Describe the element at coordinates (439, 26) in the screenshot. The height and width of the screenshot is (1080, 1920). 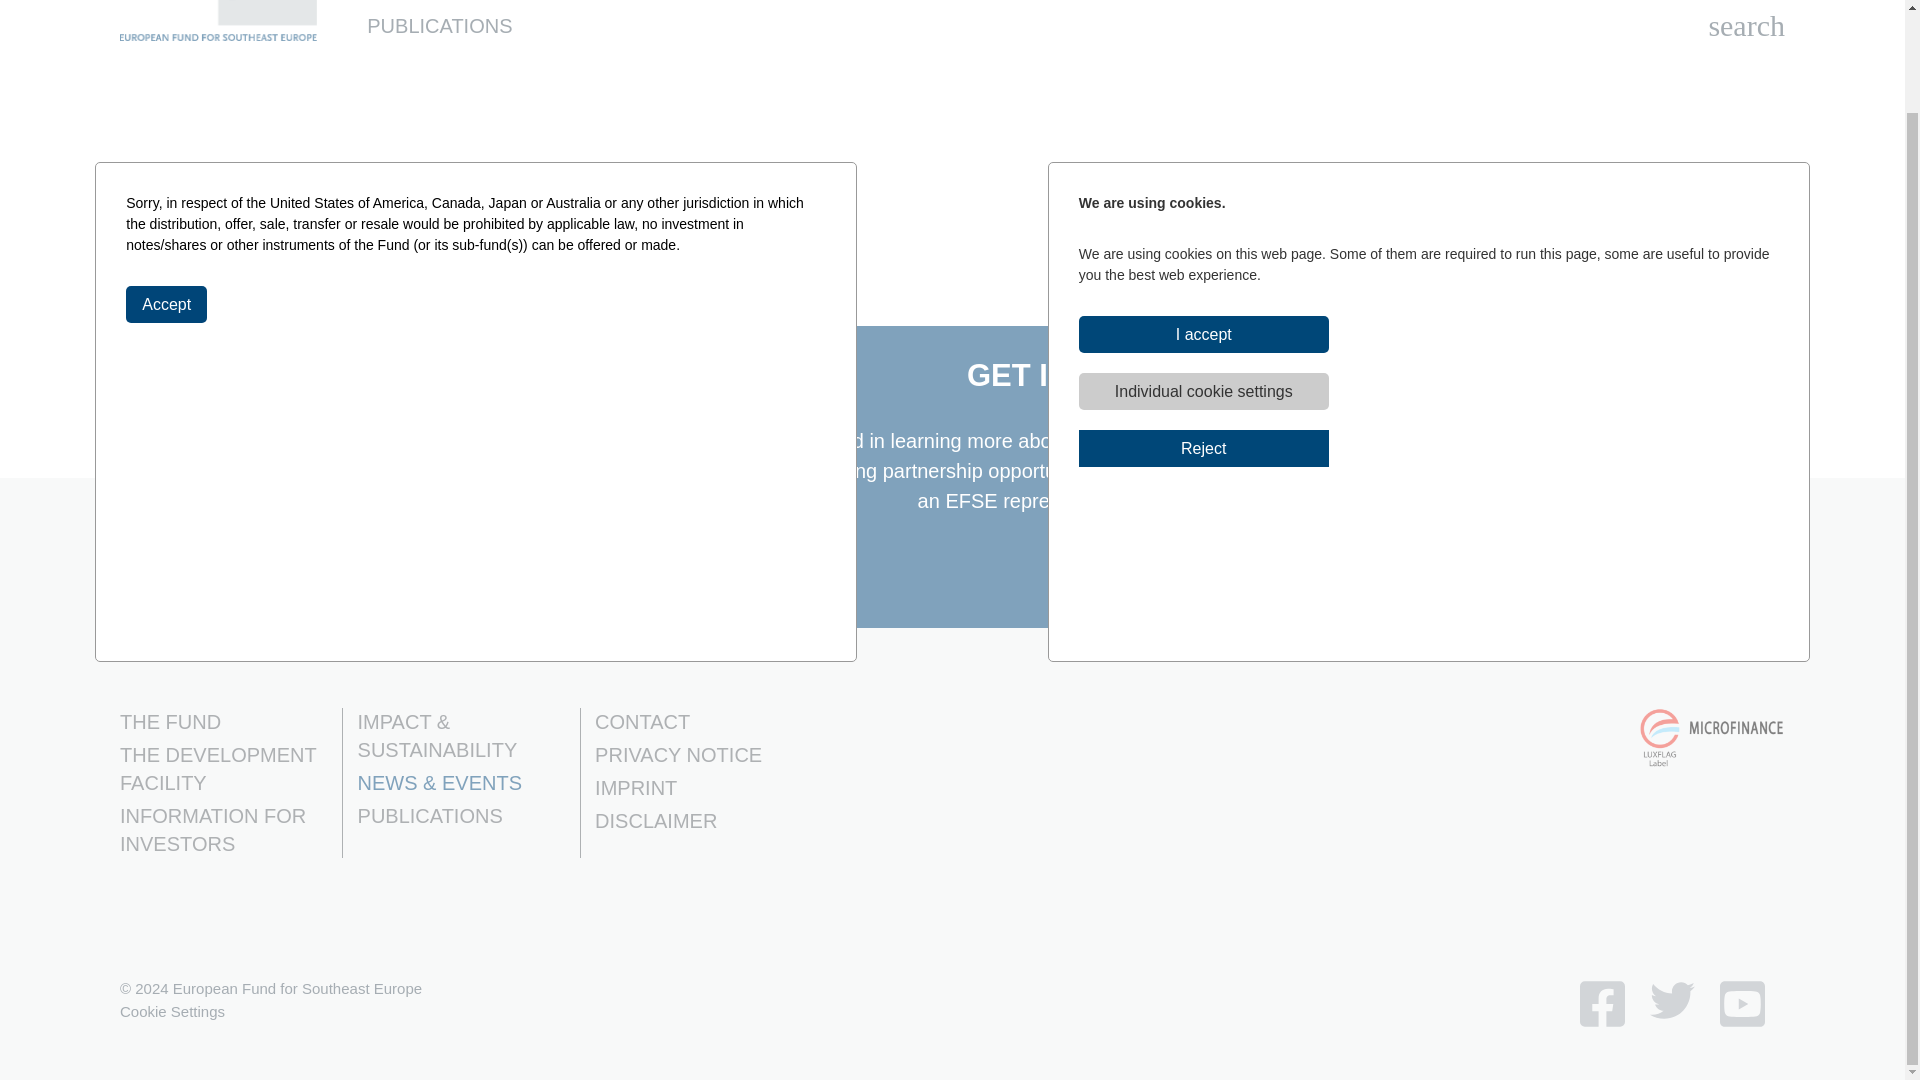
I see `PUBLICATIONS` at that location.